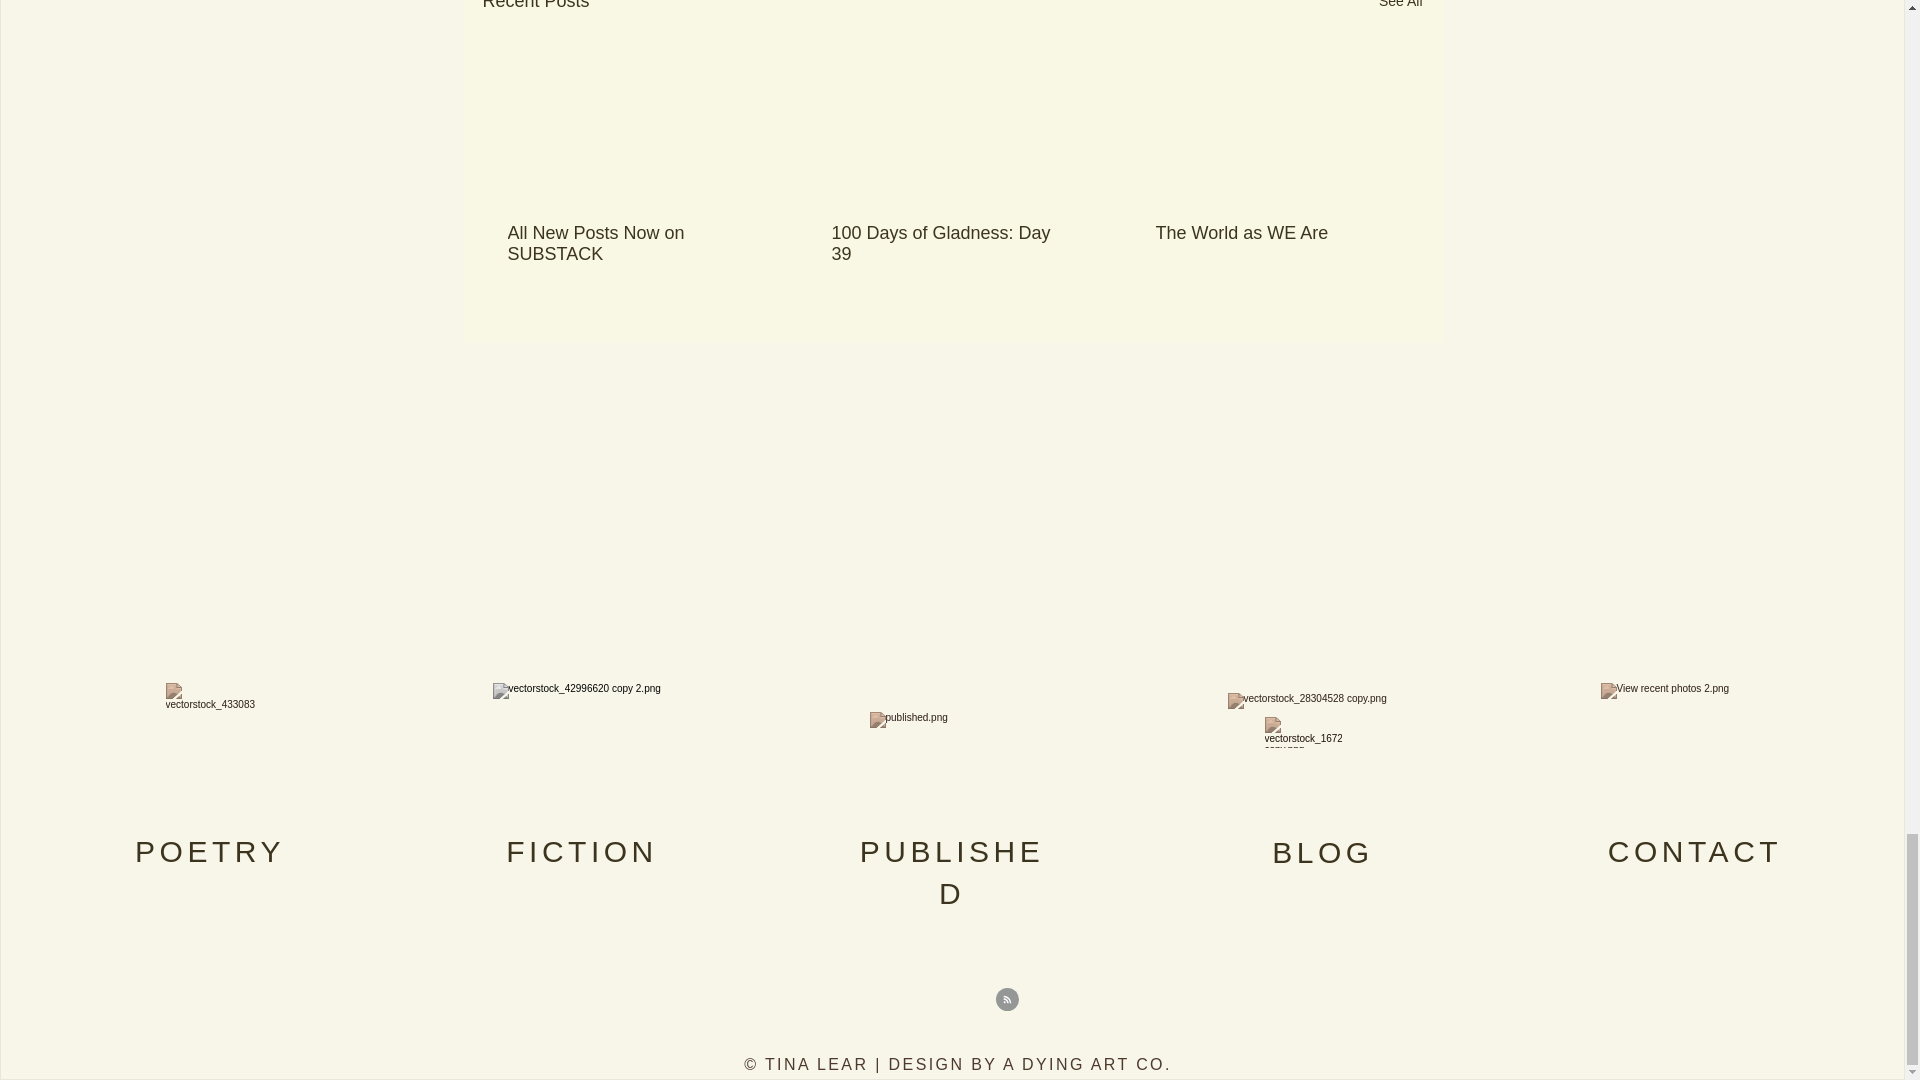 The image size is (1920, 1080). What do you see at coordinates (951, 243) in the screenshot?
I see `100 Days of Gladness: Day 39` at bounding box center [951, 243].